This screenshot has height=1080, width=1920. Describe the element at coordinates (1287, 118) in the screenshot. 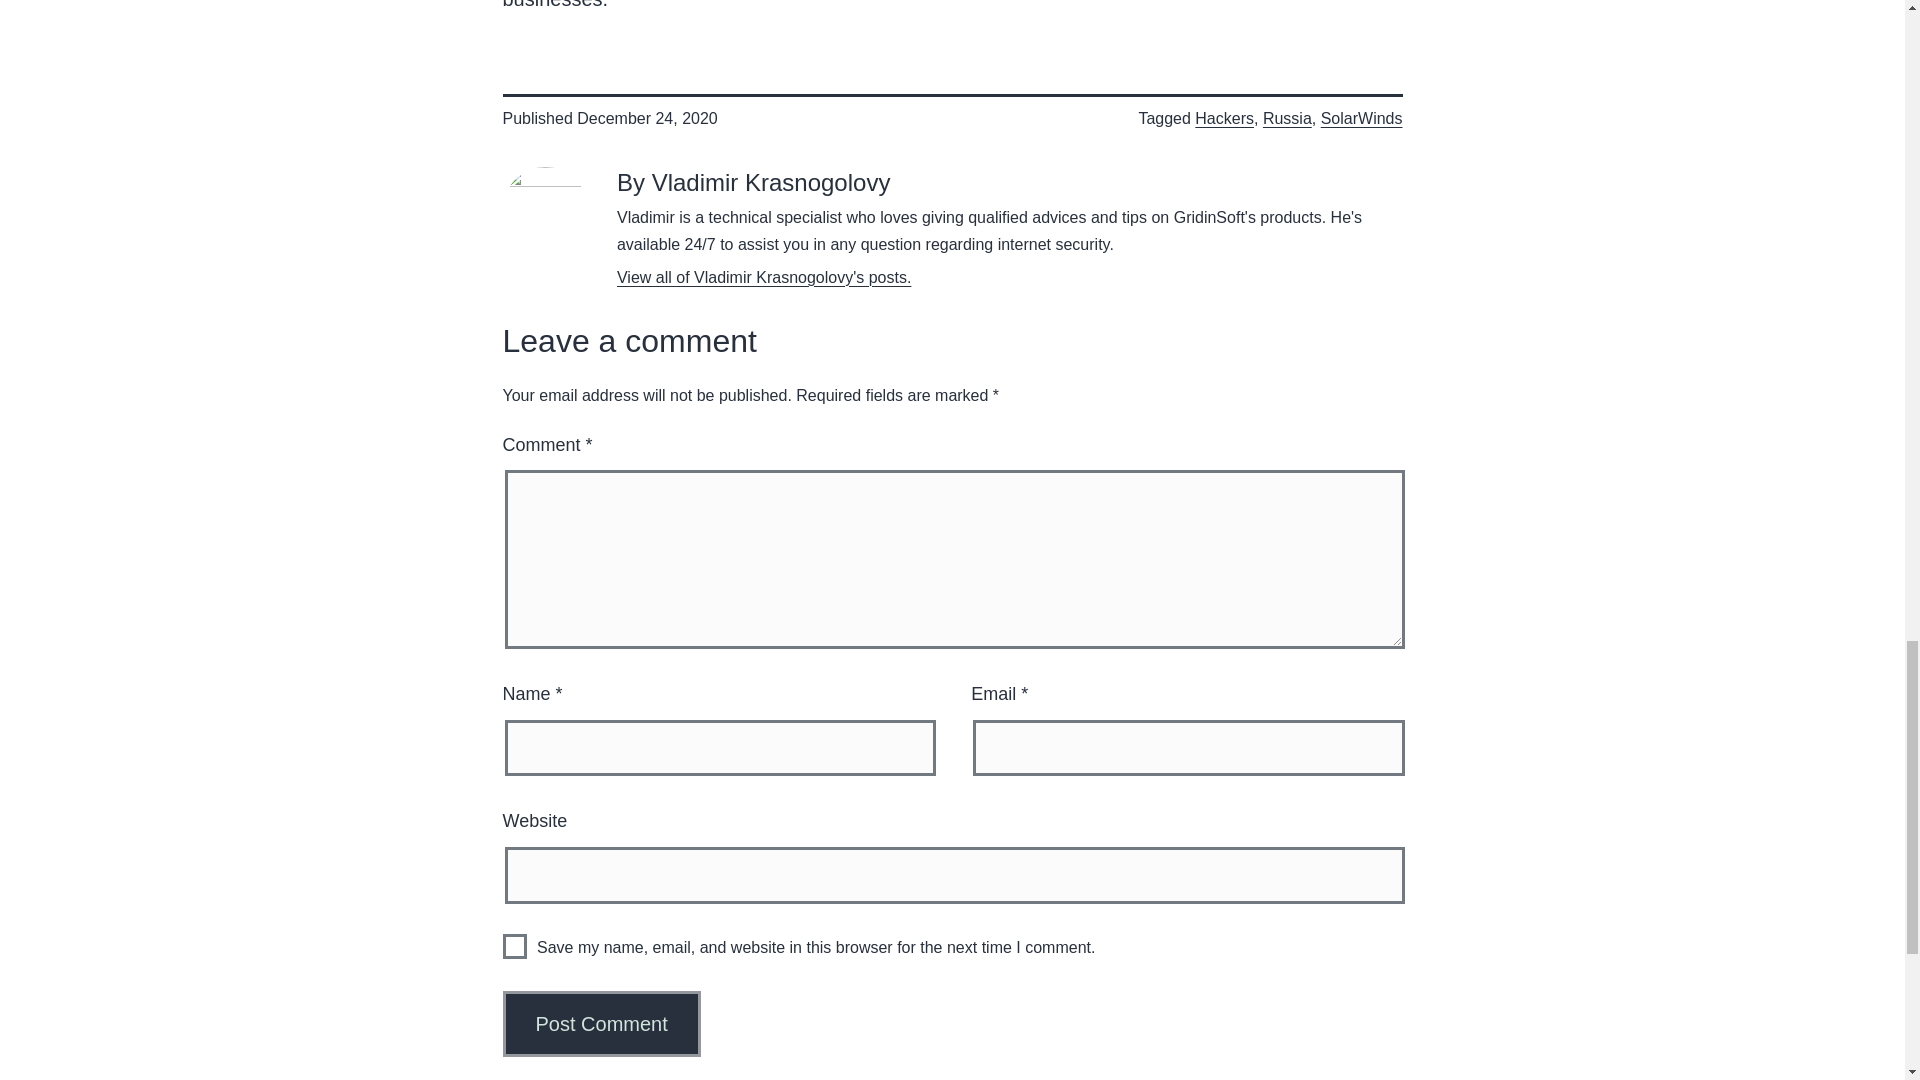

I see `Russia` at that location.